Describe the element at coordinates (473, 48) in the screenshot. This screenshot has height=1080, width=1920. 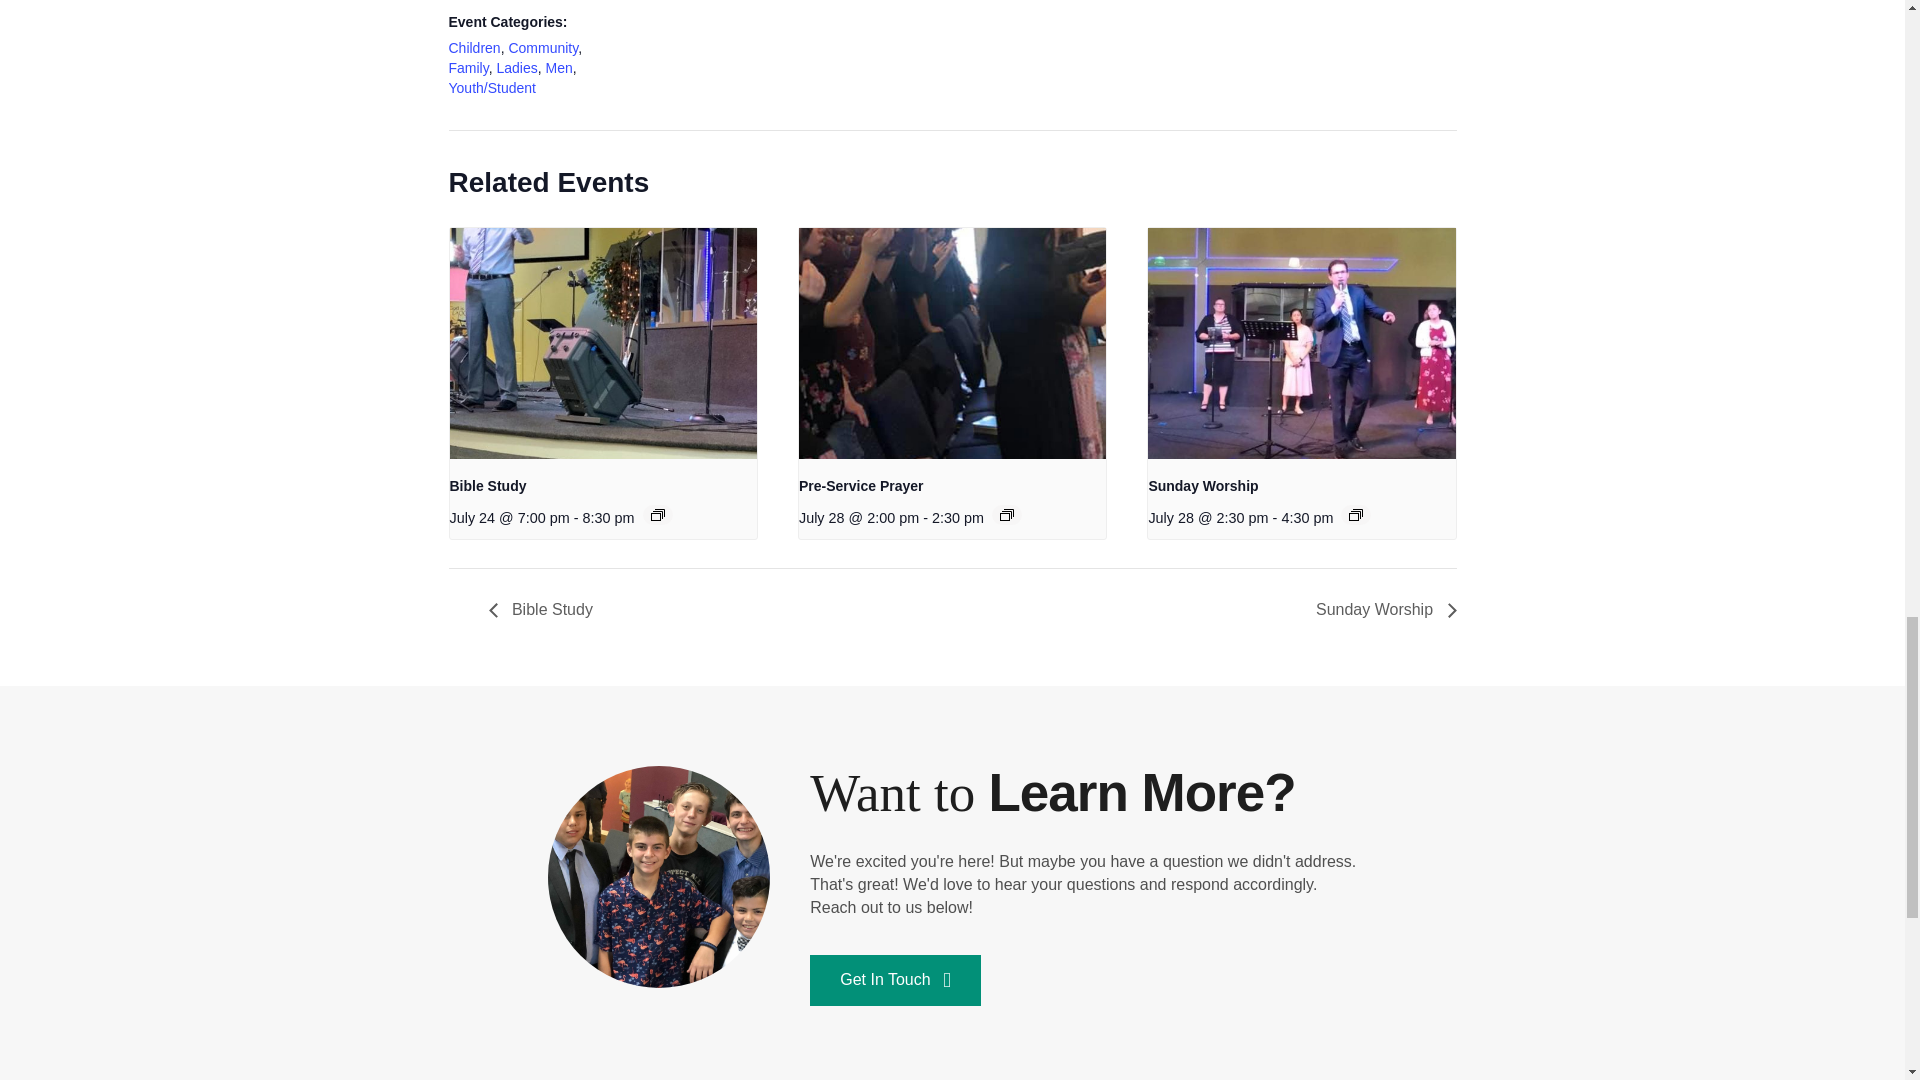
I see `Children` at that location.